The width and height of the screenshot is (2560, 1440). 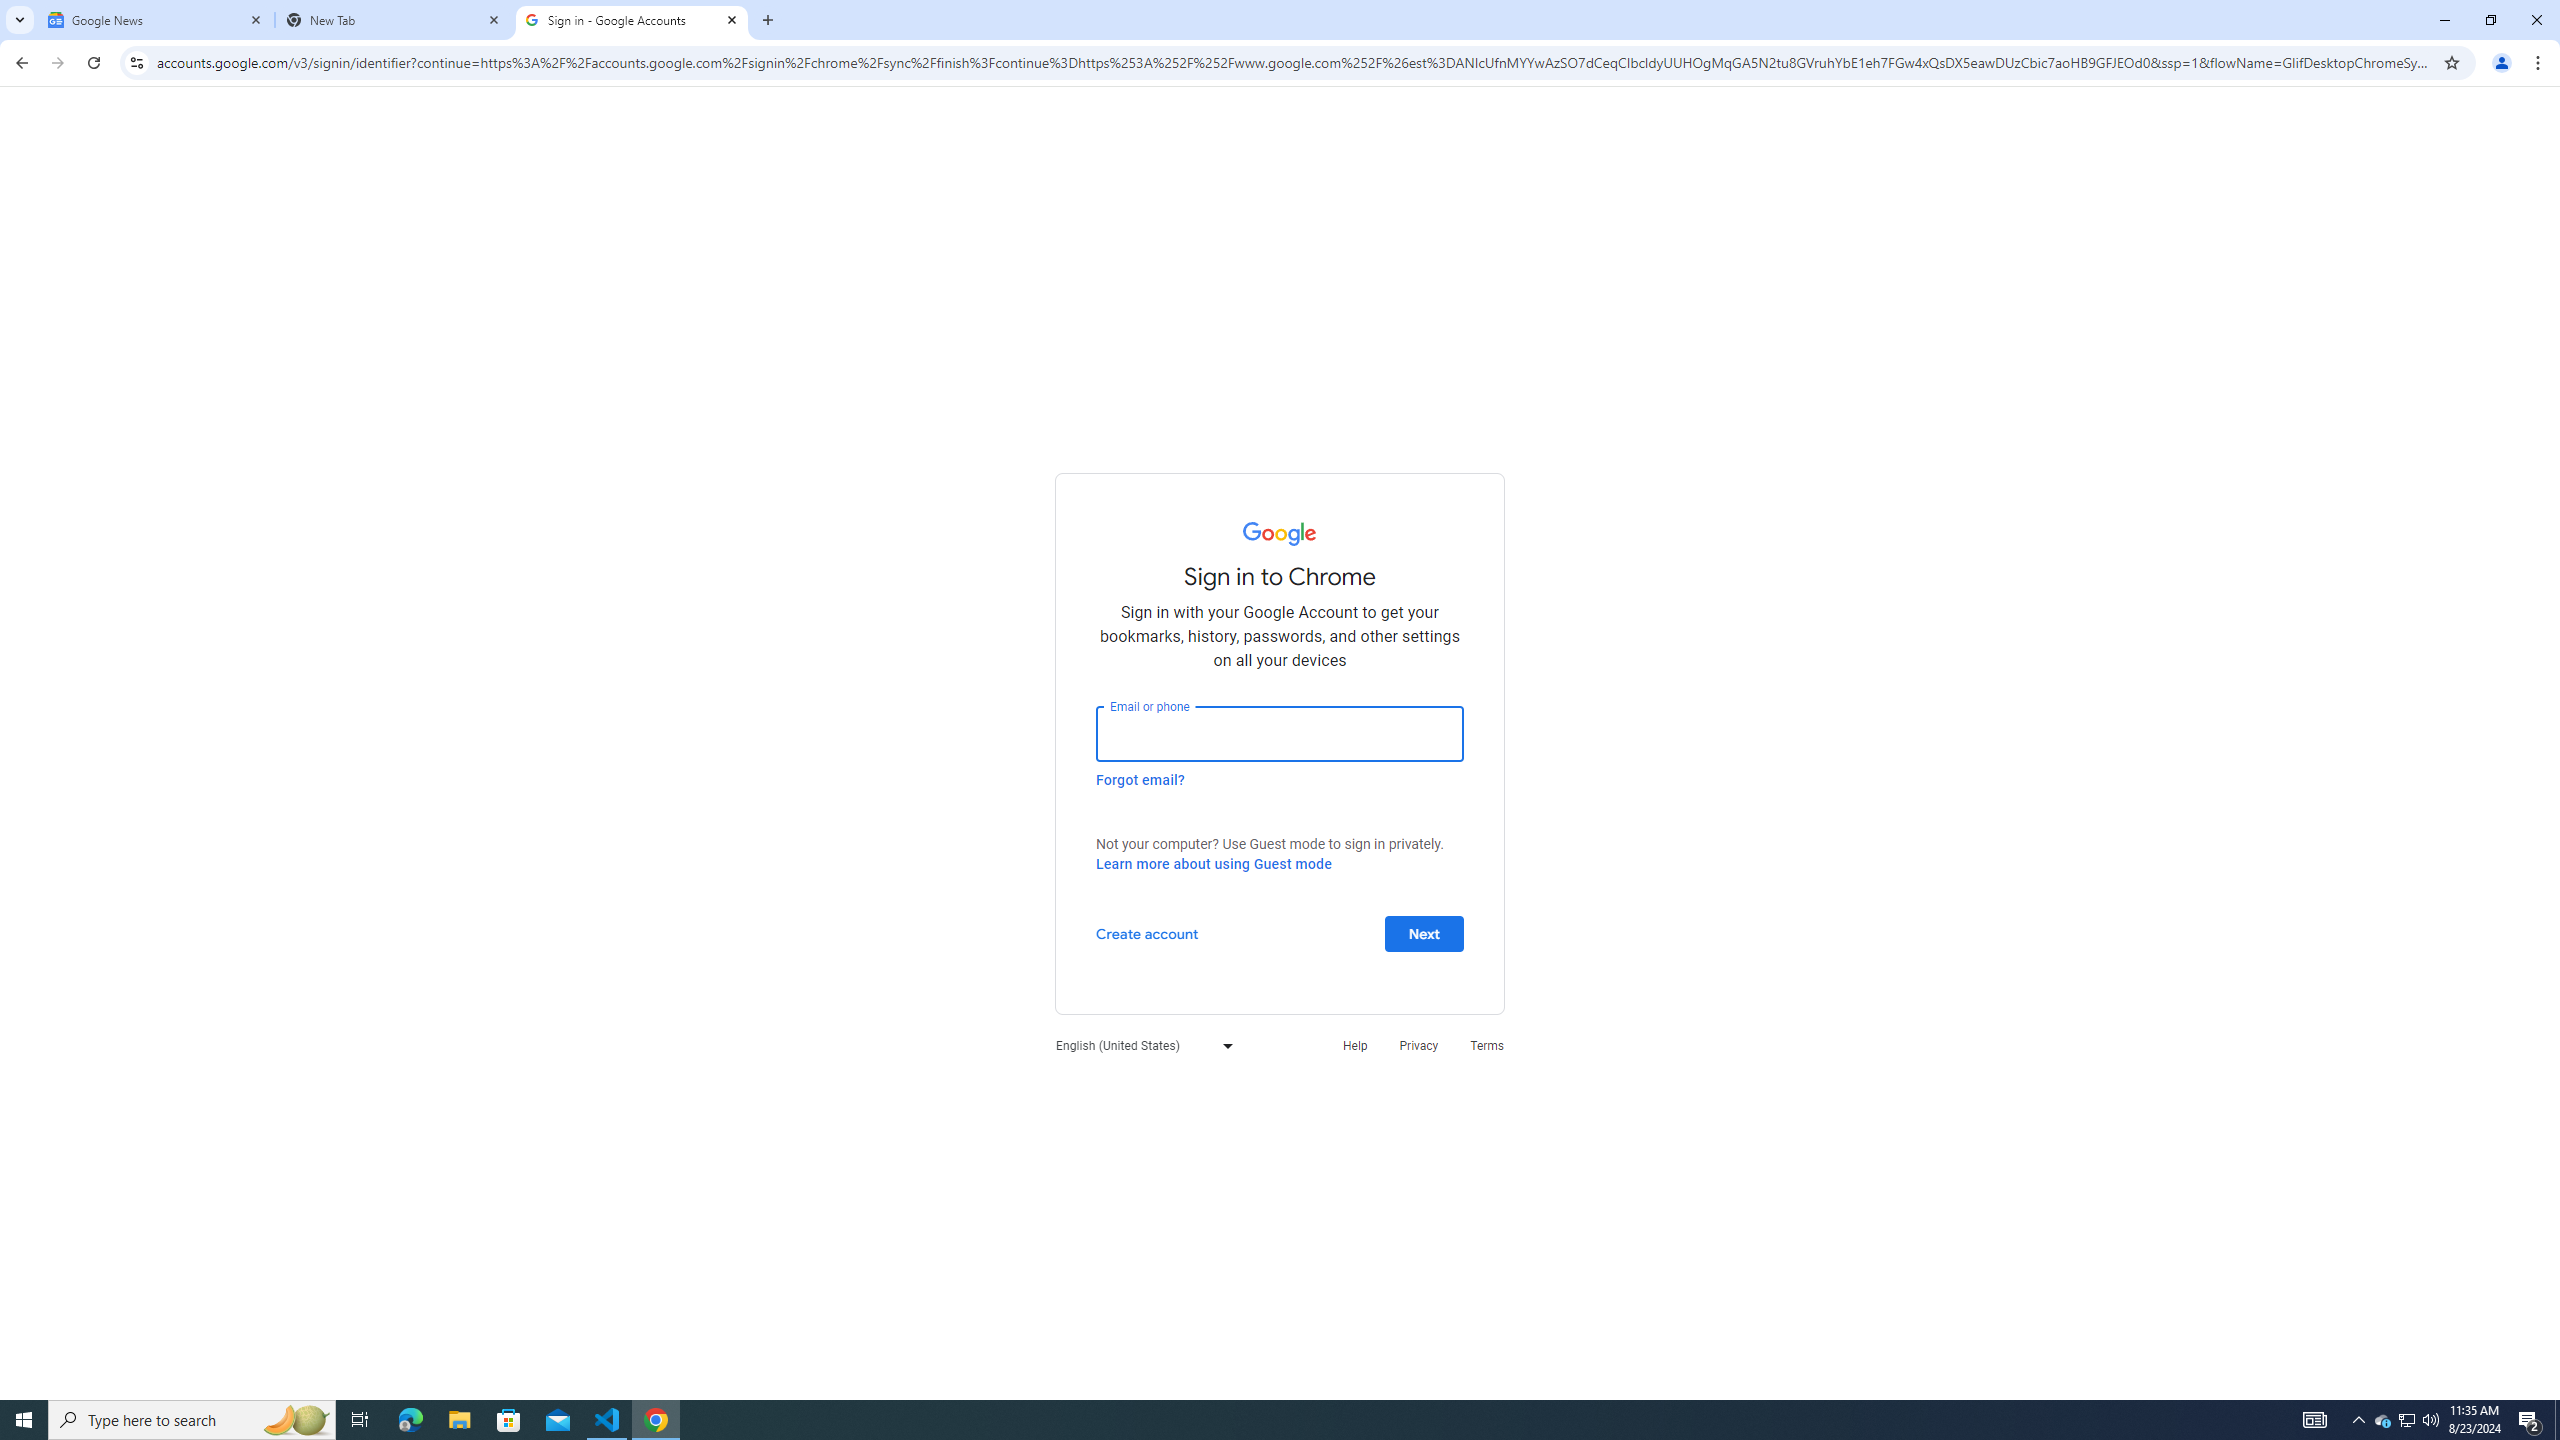 What do you see at coordinates (1280, 734) in the screenshot?
I see `Email or phone` at bounding box center [1280, 734].